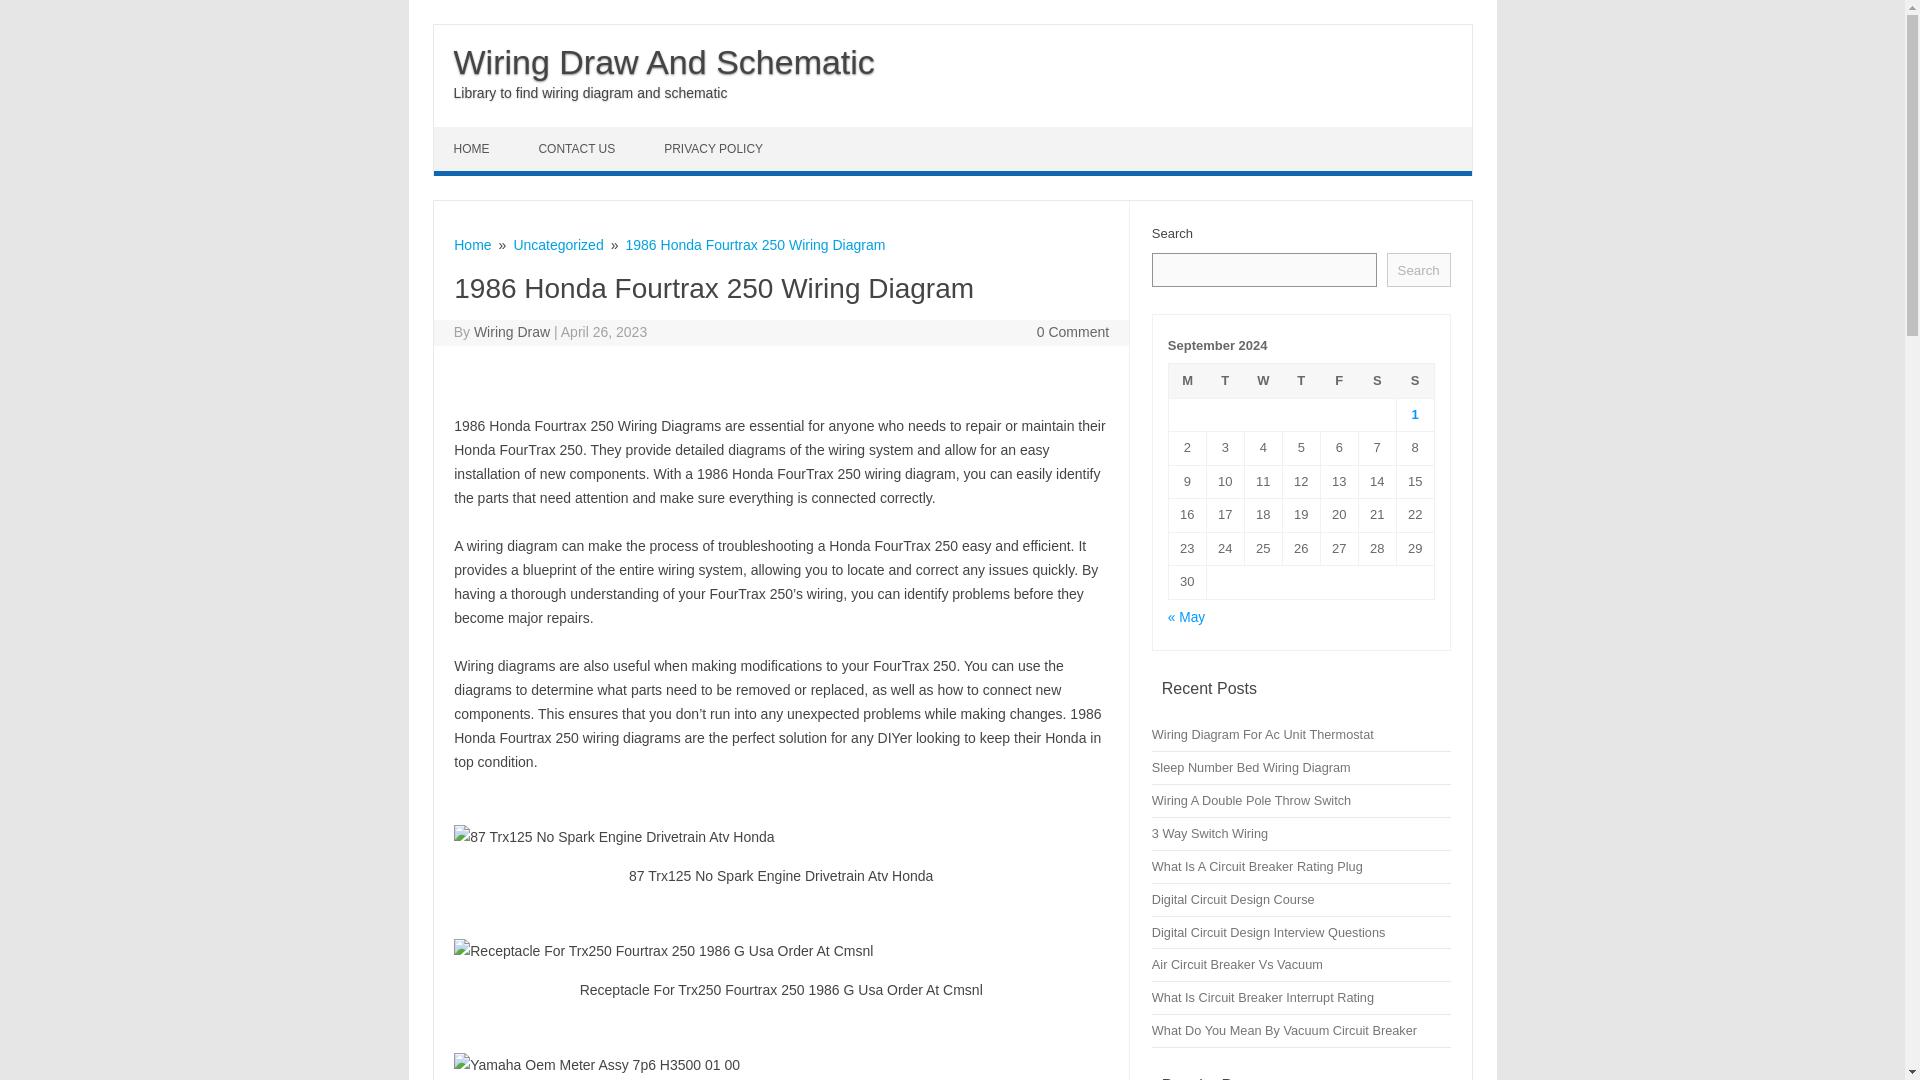 The image size is (1920, 1080). What do you see at coordinates (480, 134) in the screenshot?
I see `Skip to content` at bounding box center [480, 134].